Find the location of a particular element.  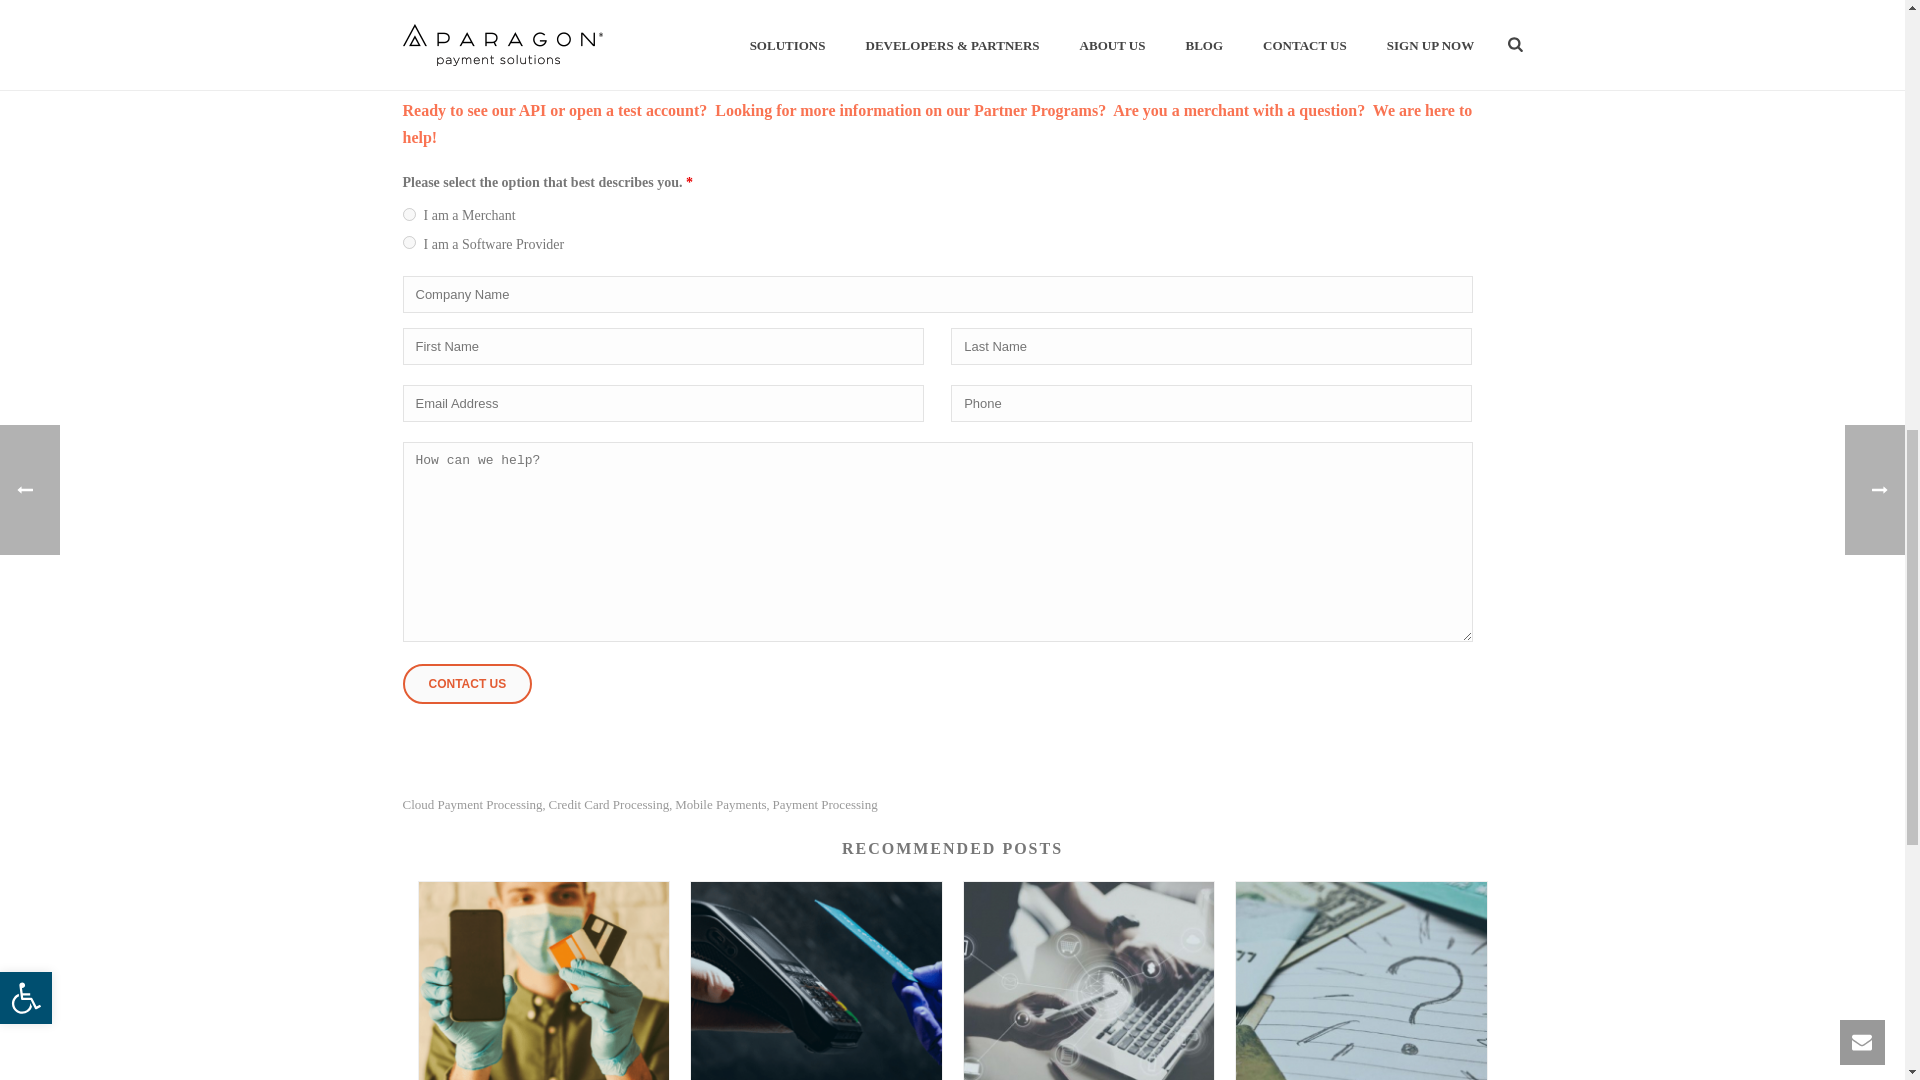

Contactless Payments is located at coordinates (816, 981).